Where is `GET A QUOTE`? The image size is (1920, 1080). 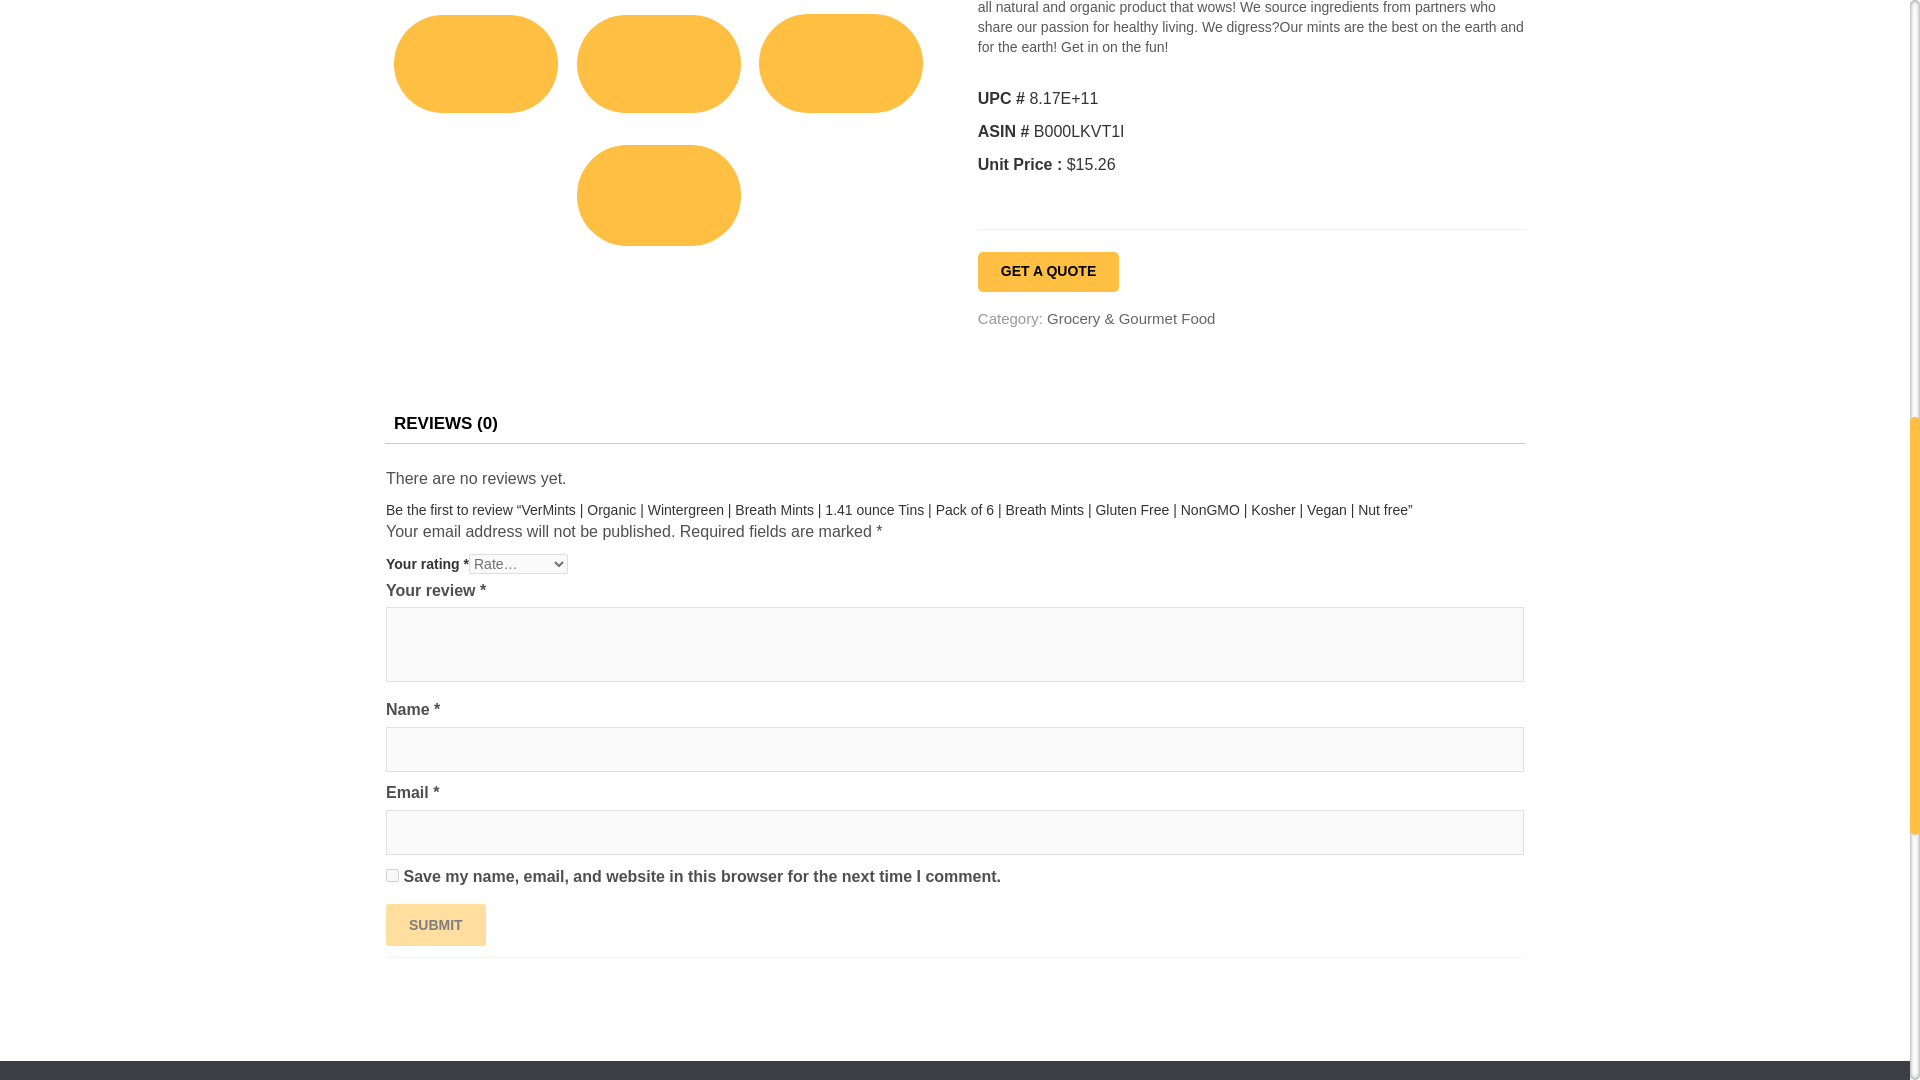 GET A QUOTE is located at coordinates (1048, 271).